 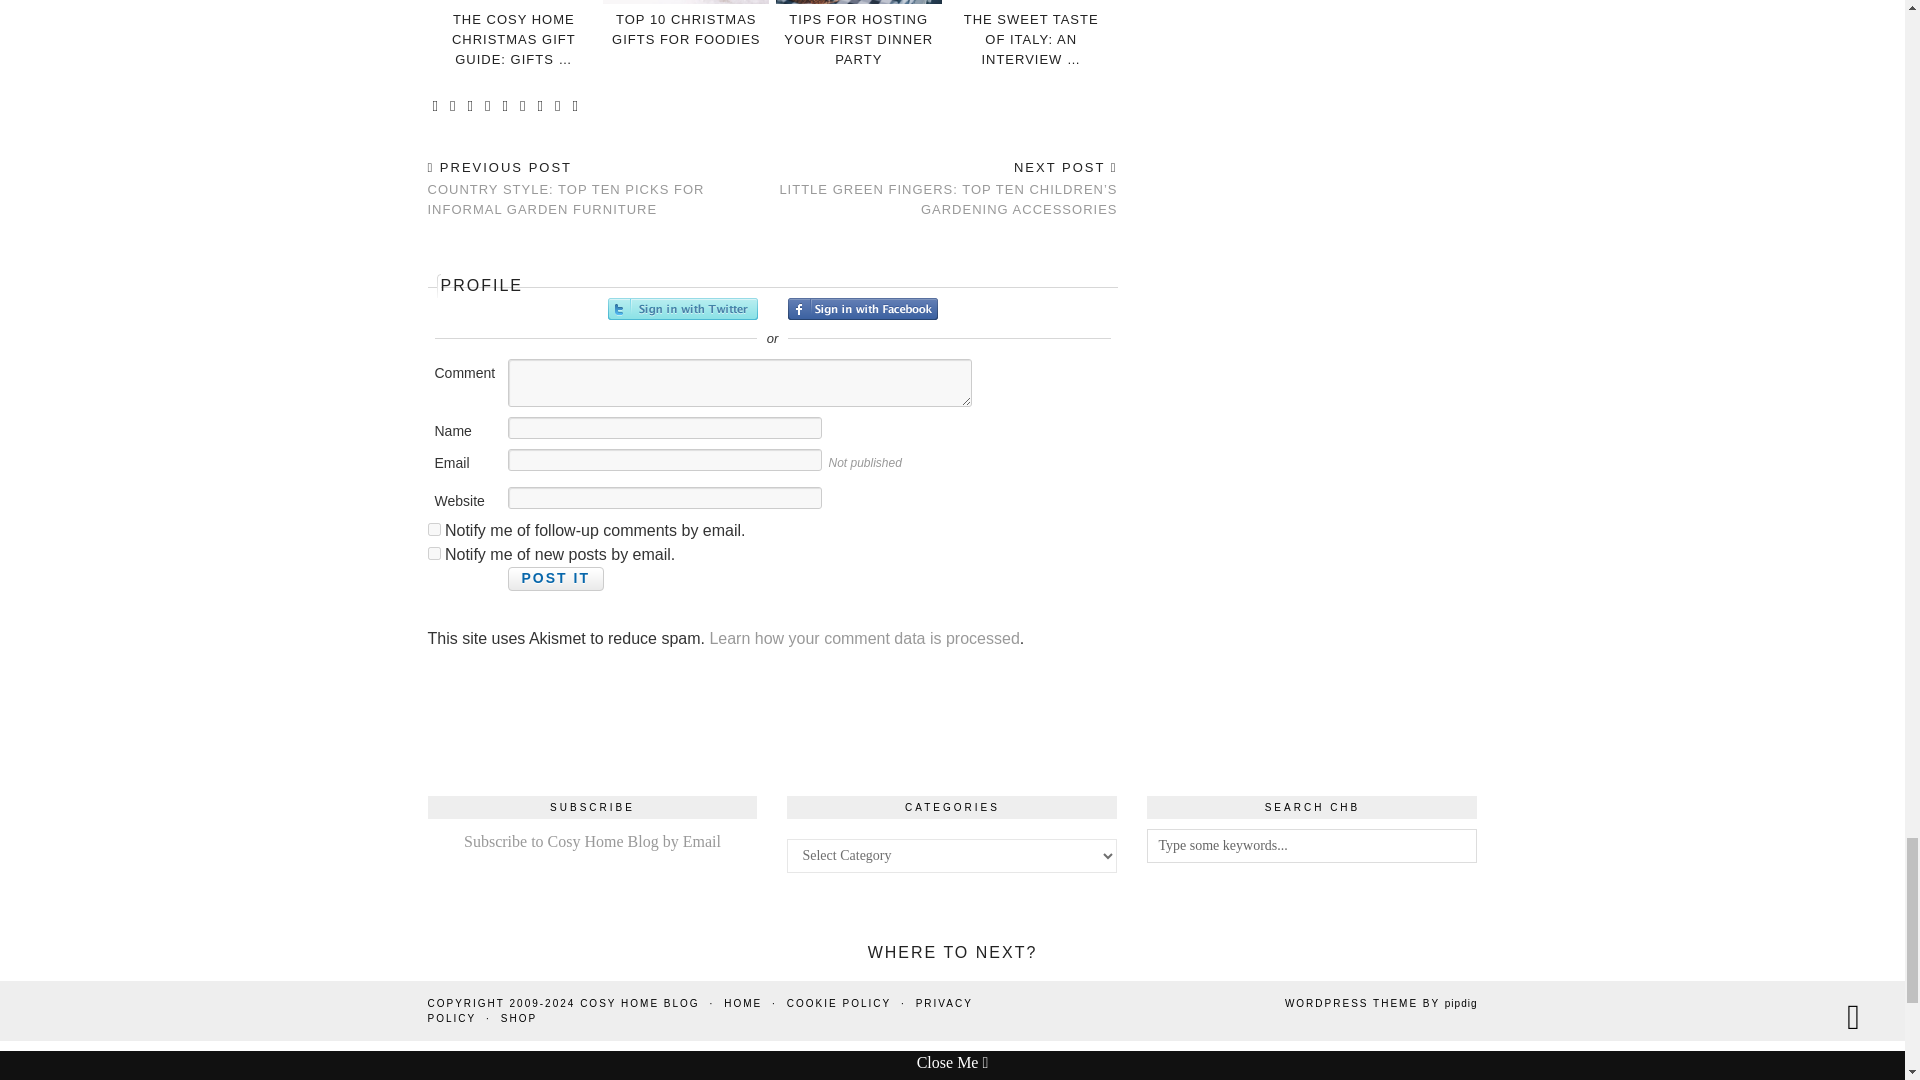 What do you see at coordinates (434, 528) in the screenshot?
I see `subscribe` at bounding box center [434, 528].